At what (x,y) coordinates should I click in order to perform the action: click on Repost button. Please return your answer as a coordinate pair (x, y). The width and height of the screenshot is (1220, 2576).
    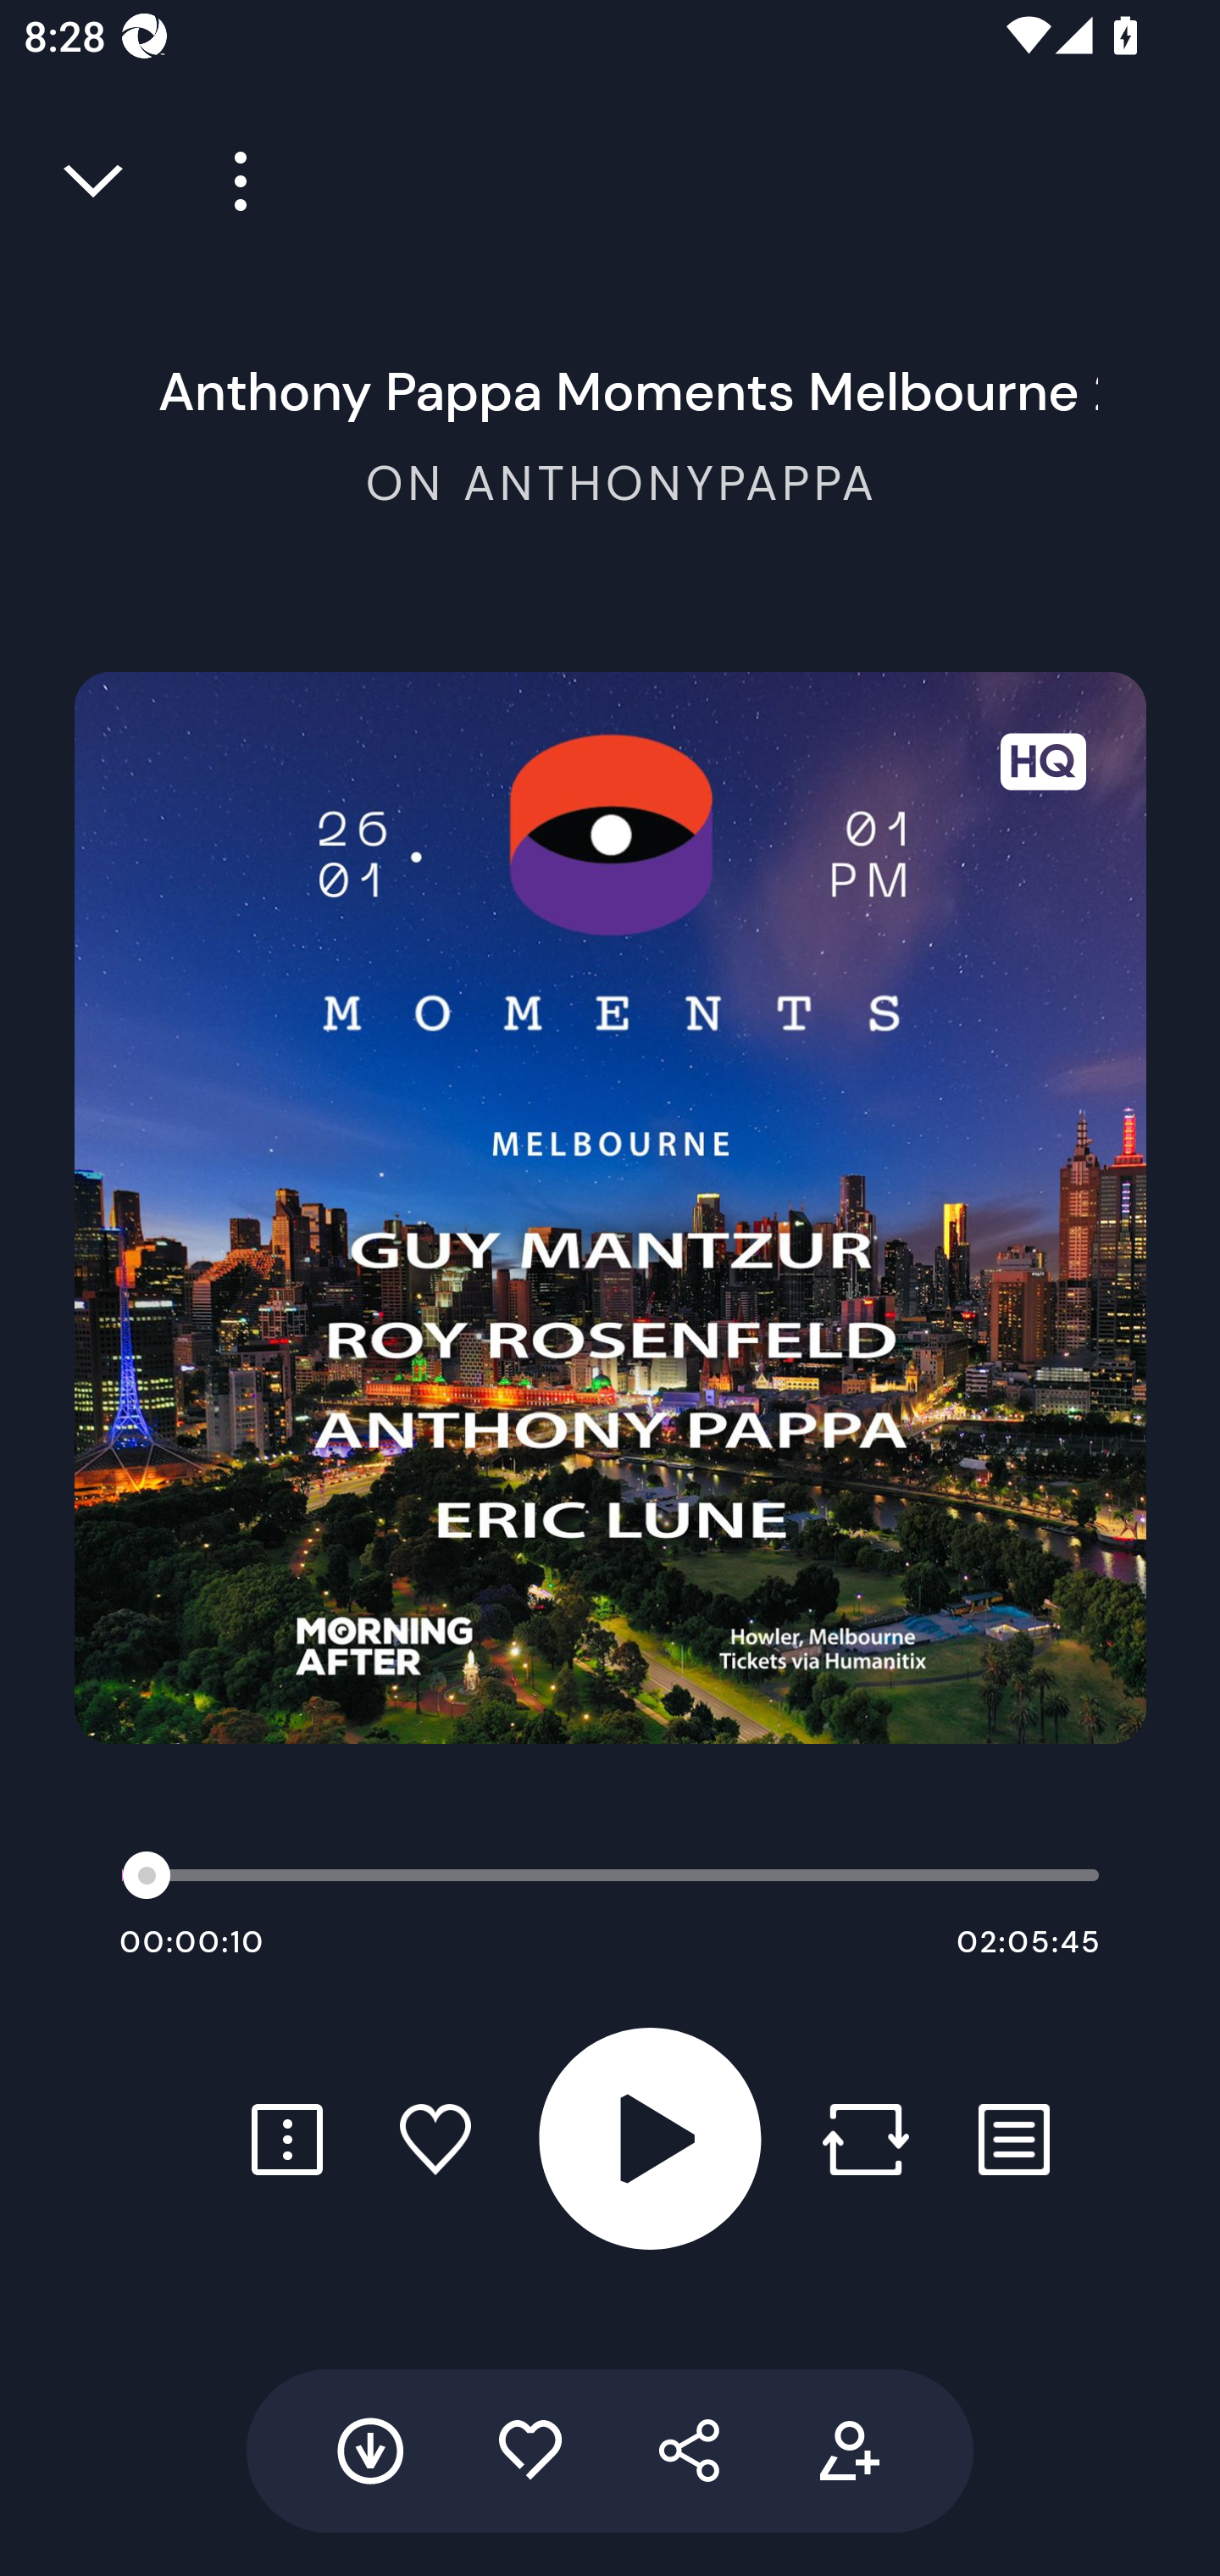
    Looking at the image, I should click on (865, 2139).